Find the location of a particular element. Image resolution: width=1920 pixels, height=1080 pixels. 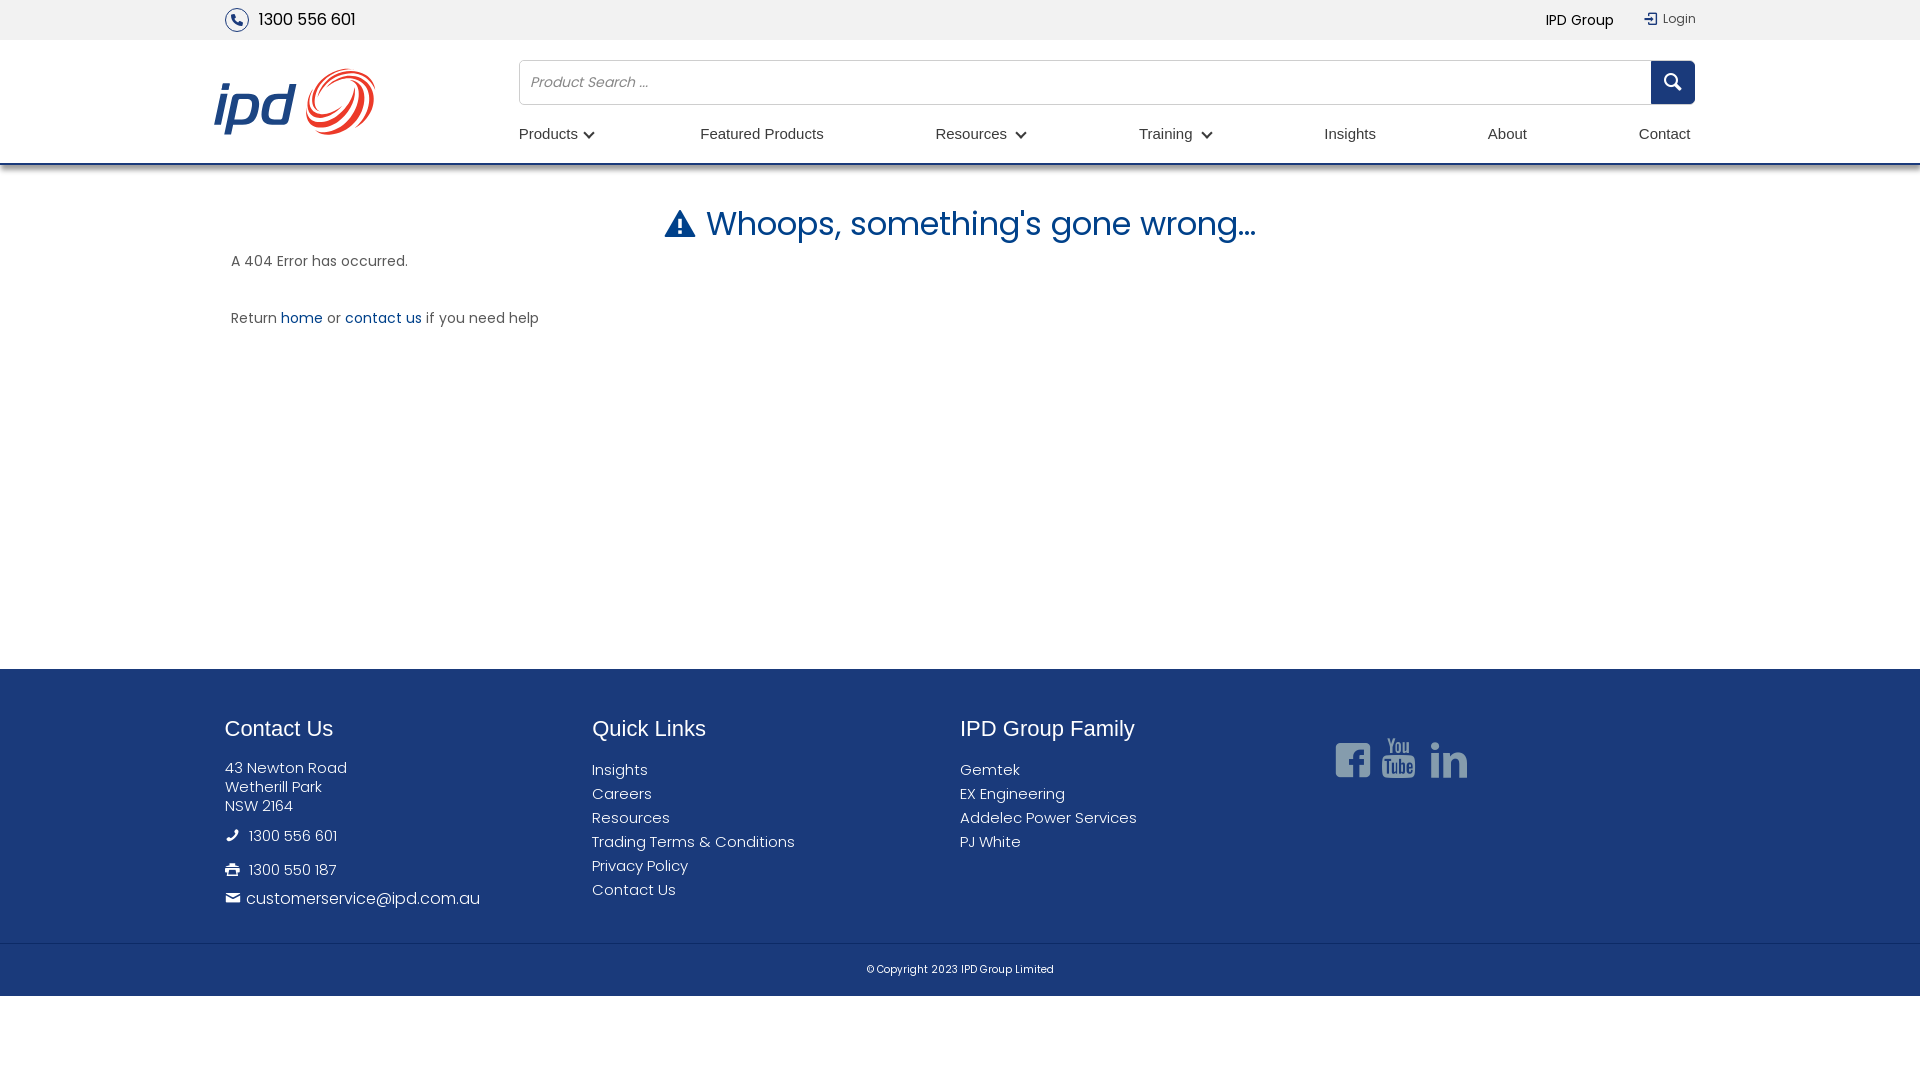

Training is located at coordinates (1176, 136).